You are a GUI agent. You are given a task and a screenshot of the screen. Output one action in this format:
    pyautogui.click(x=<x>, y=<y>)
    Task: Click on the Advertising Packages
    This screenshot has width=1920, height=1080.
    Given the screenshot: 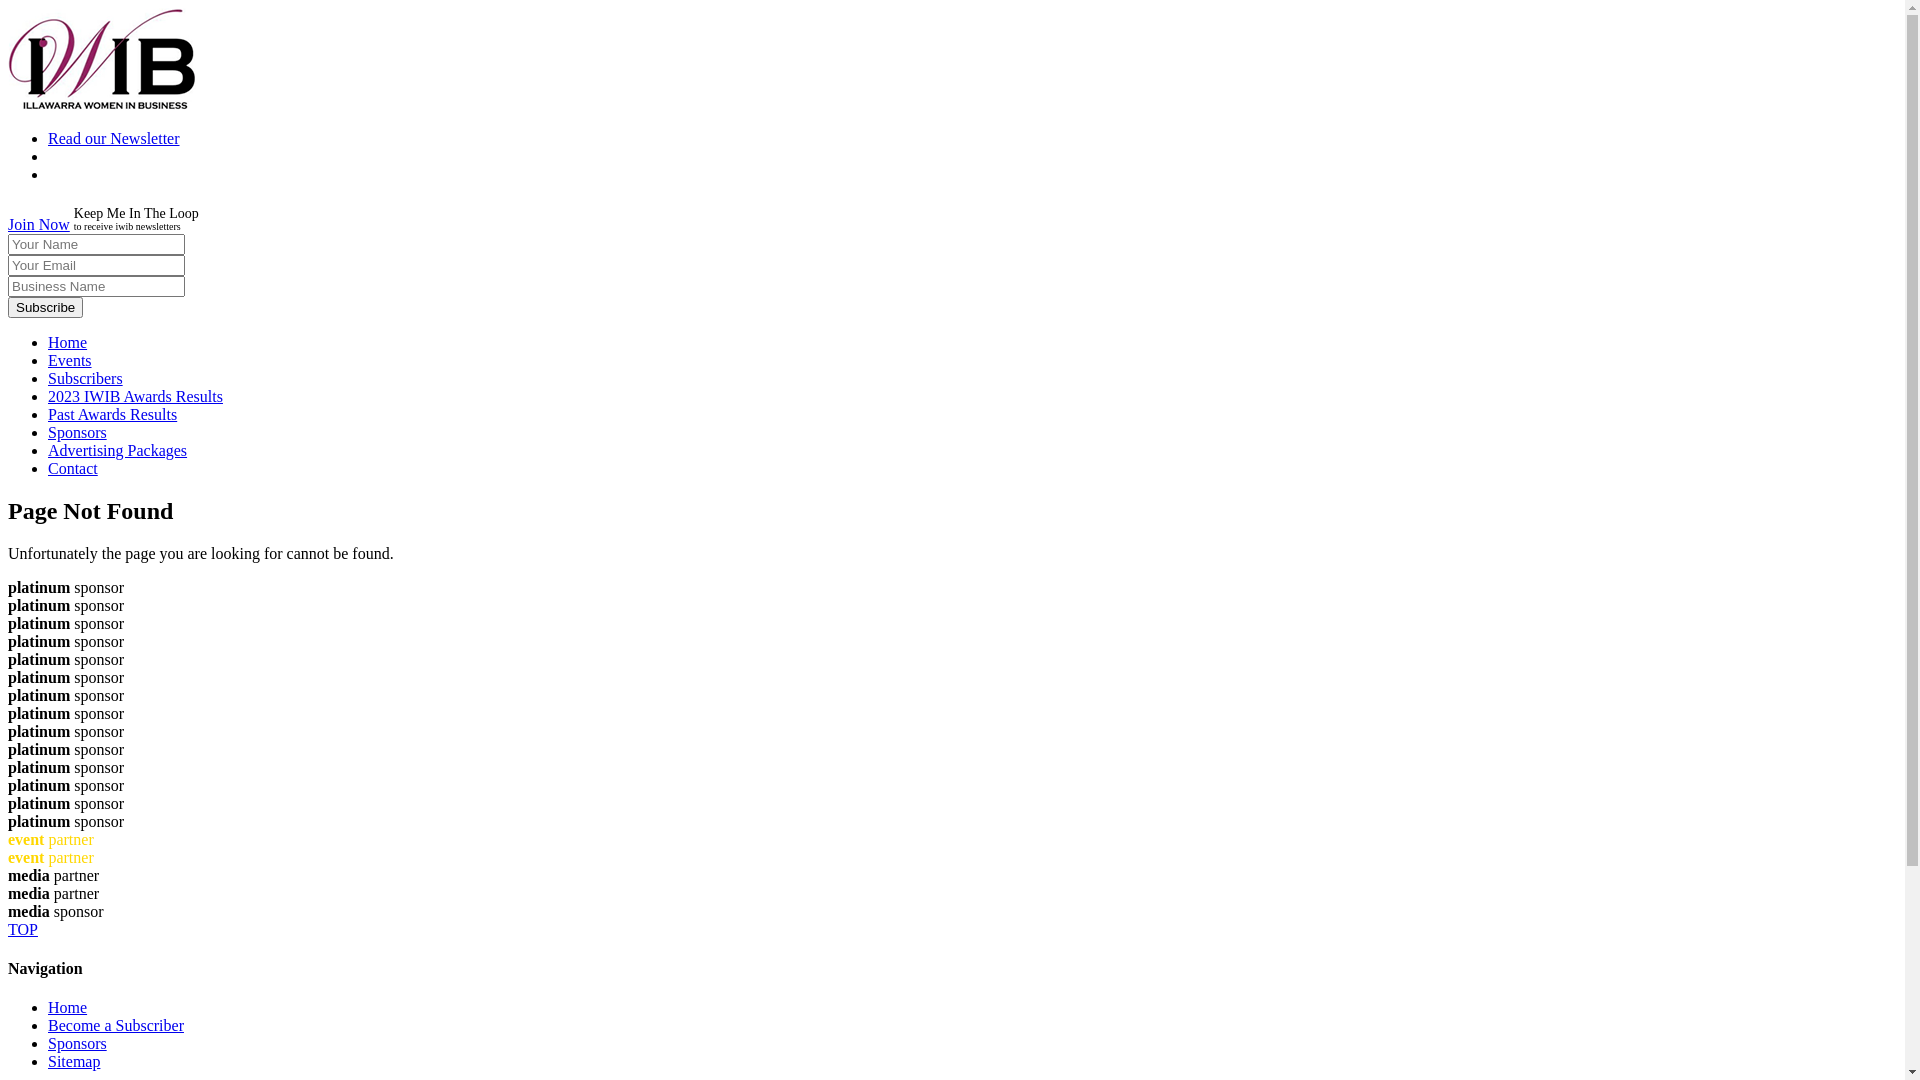 What is the action you would take?
    pyautogui.click(x=118, y=450)
    